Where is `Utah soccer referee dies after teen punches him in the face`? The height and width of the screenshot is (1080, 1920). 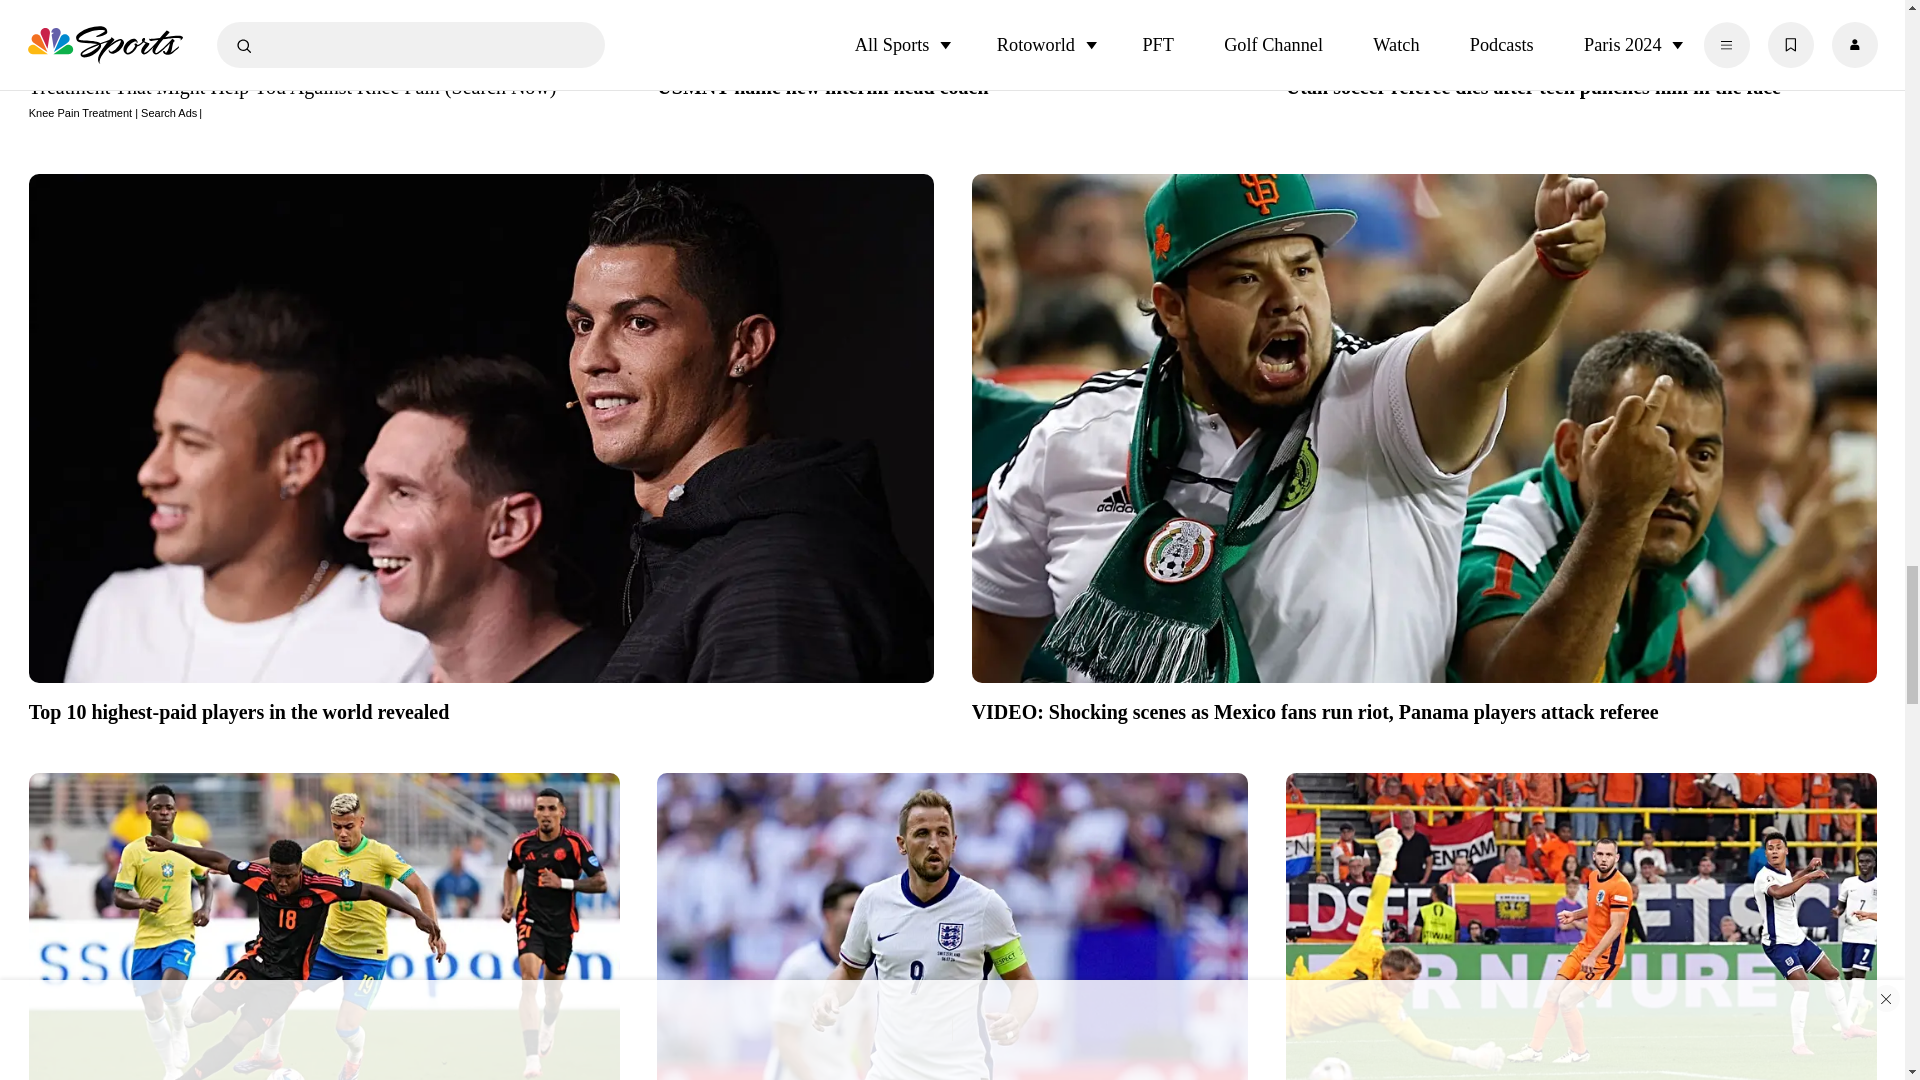 Utah soccer referee dies after teen punches him in the face is located at coordinates (1582, 85).